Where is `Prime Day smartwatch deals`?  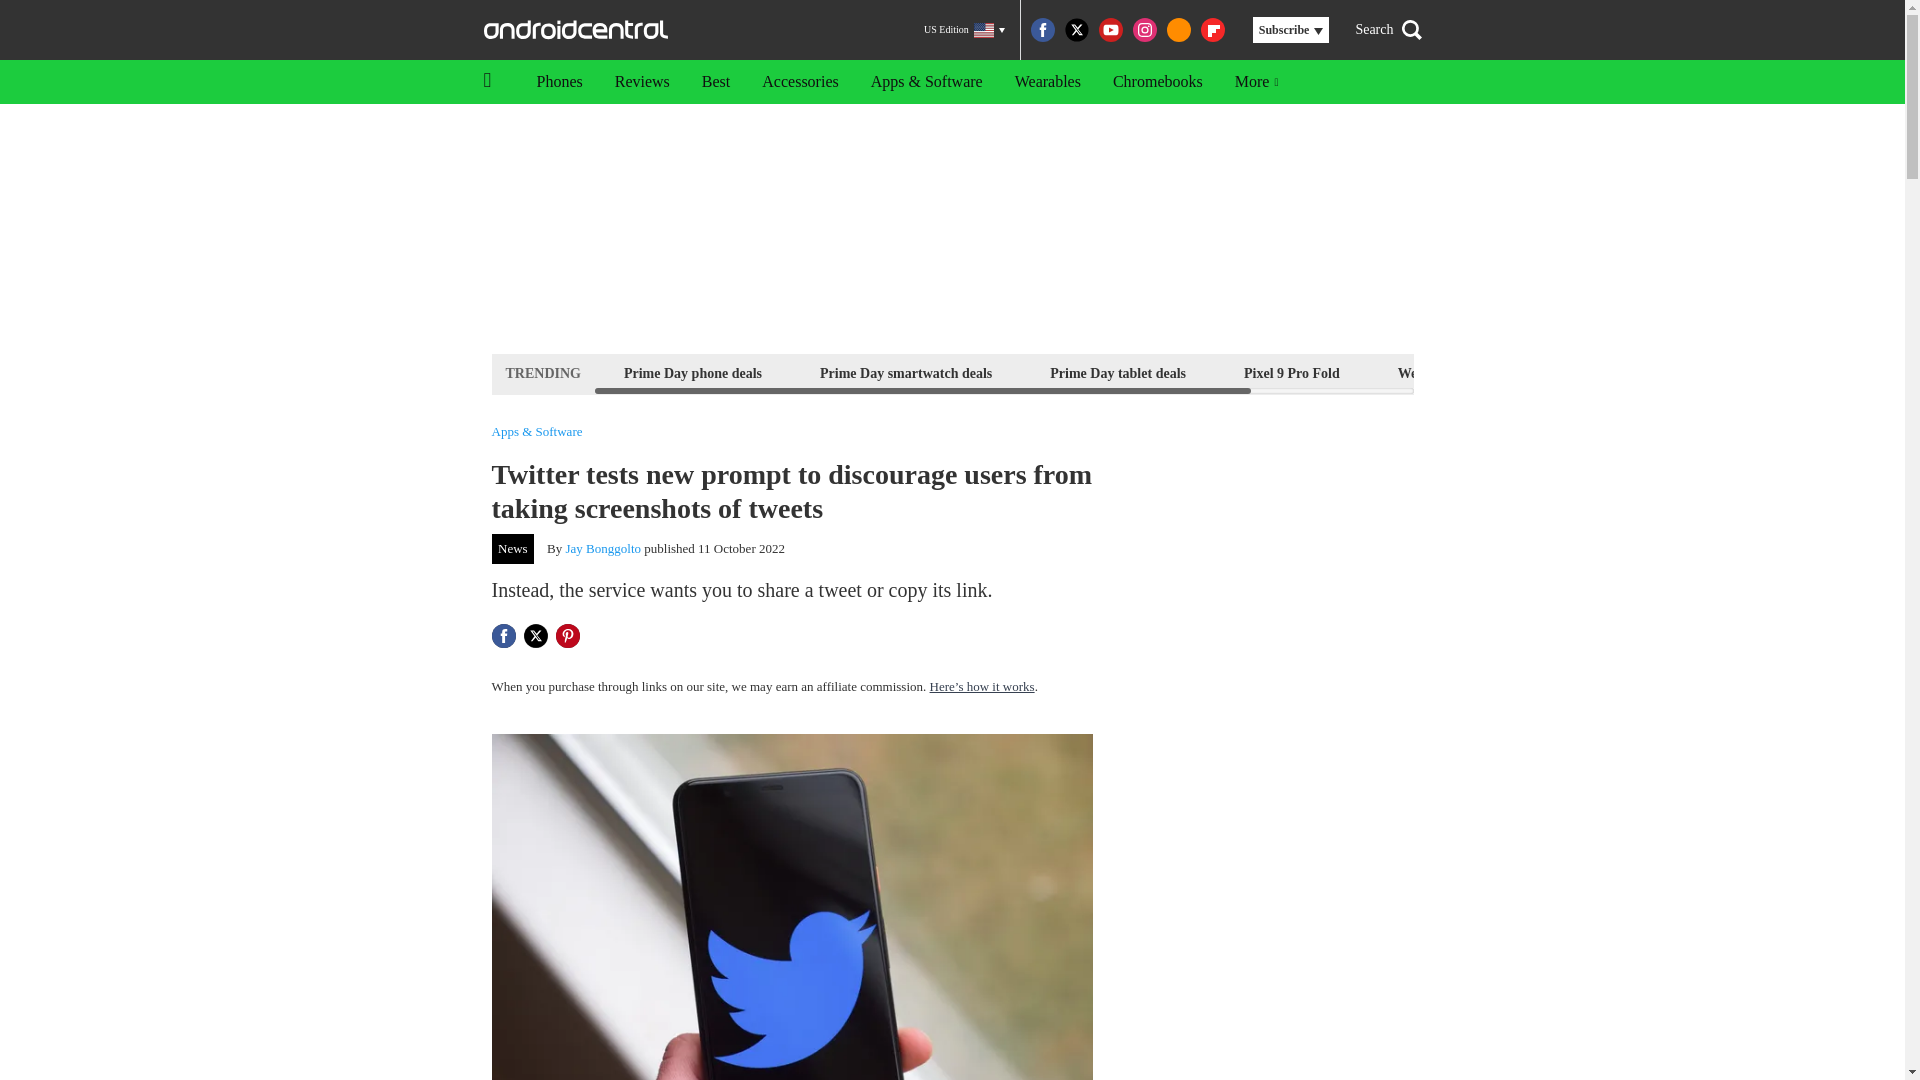
Prime Day smartwatch deals is located at coordinates (905, 372).